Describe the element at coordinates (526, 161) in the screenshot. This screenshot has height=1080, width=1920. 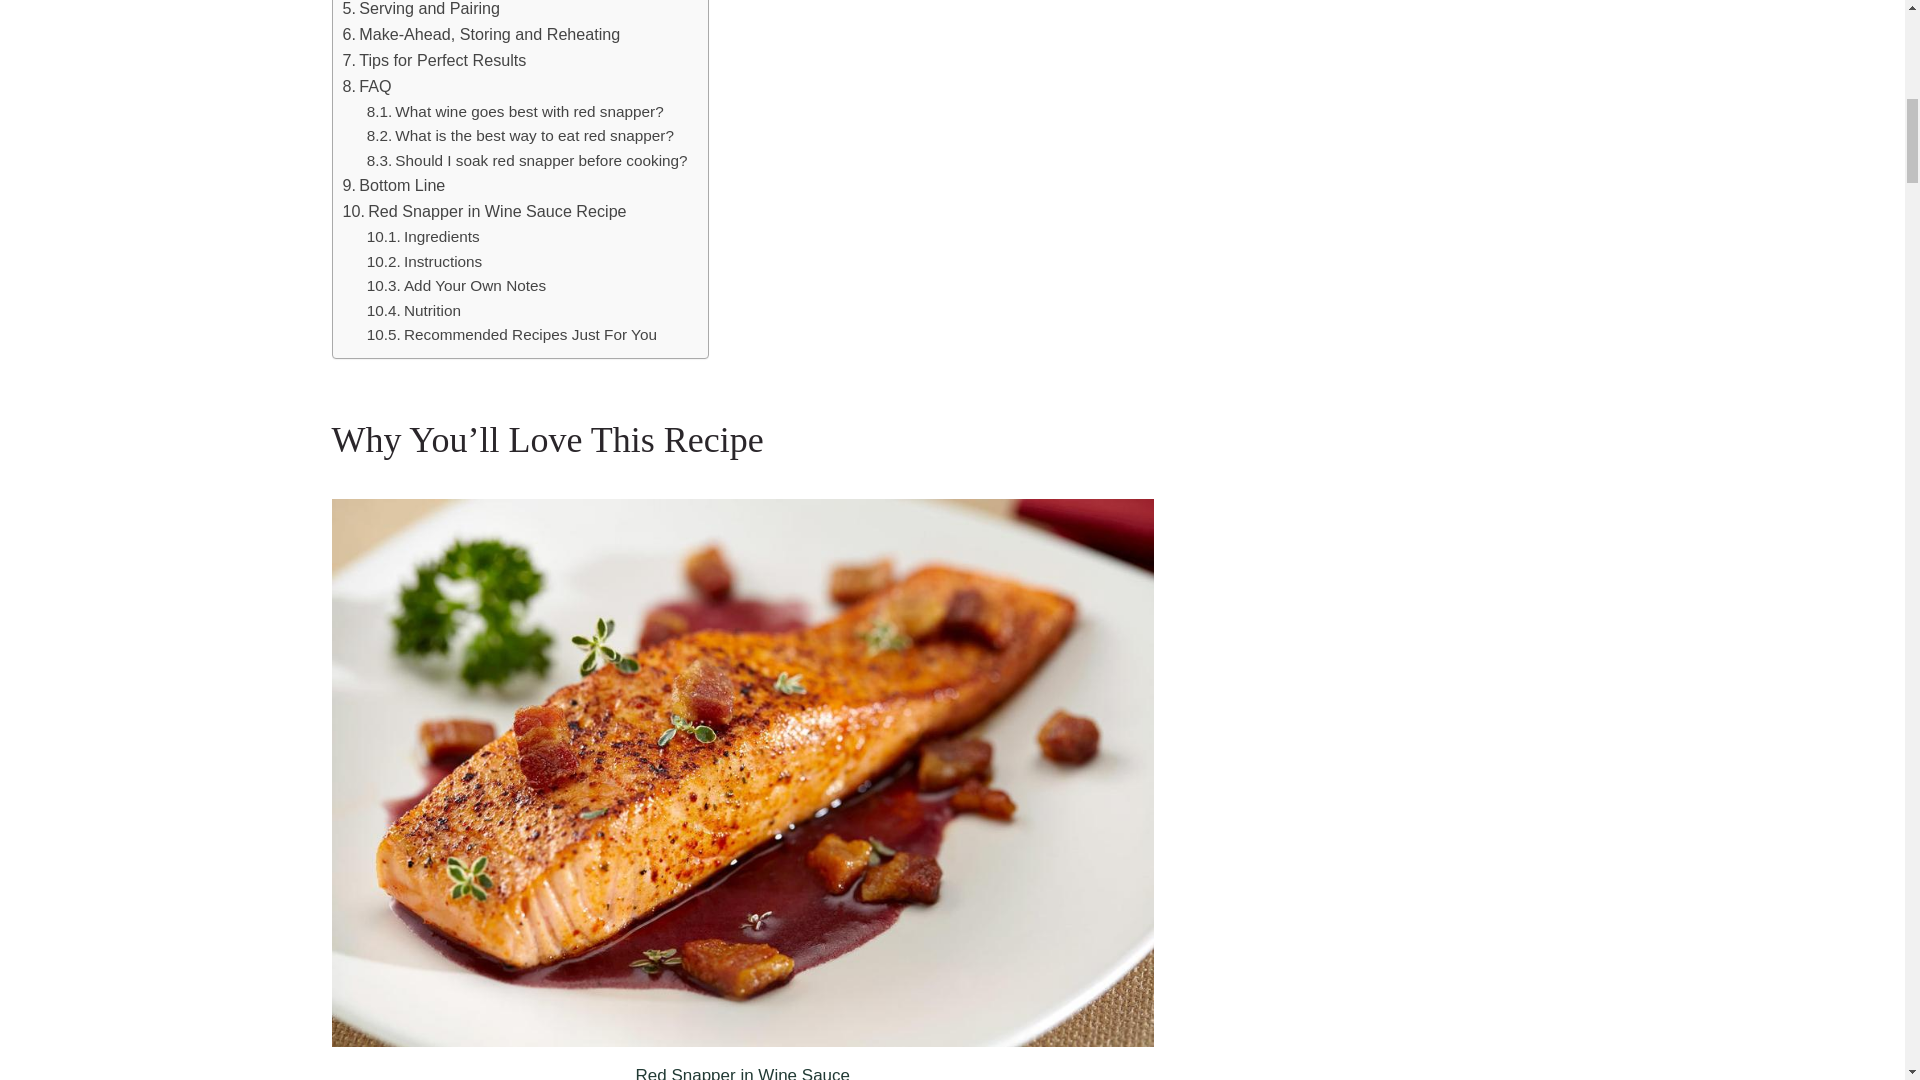
I see `Should I soak red snapper before cooking?` at that location.